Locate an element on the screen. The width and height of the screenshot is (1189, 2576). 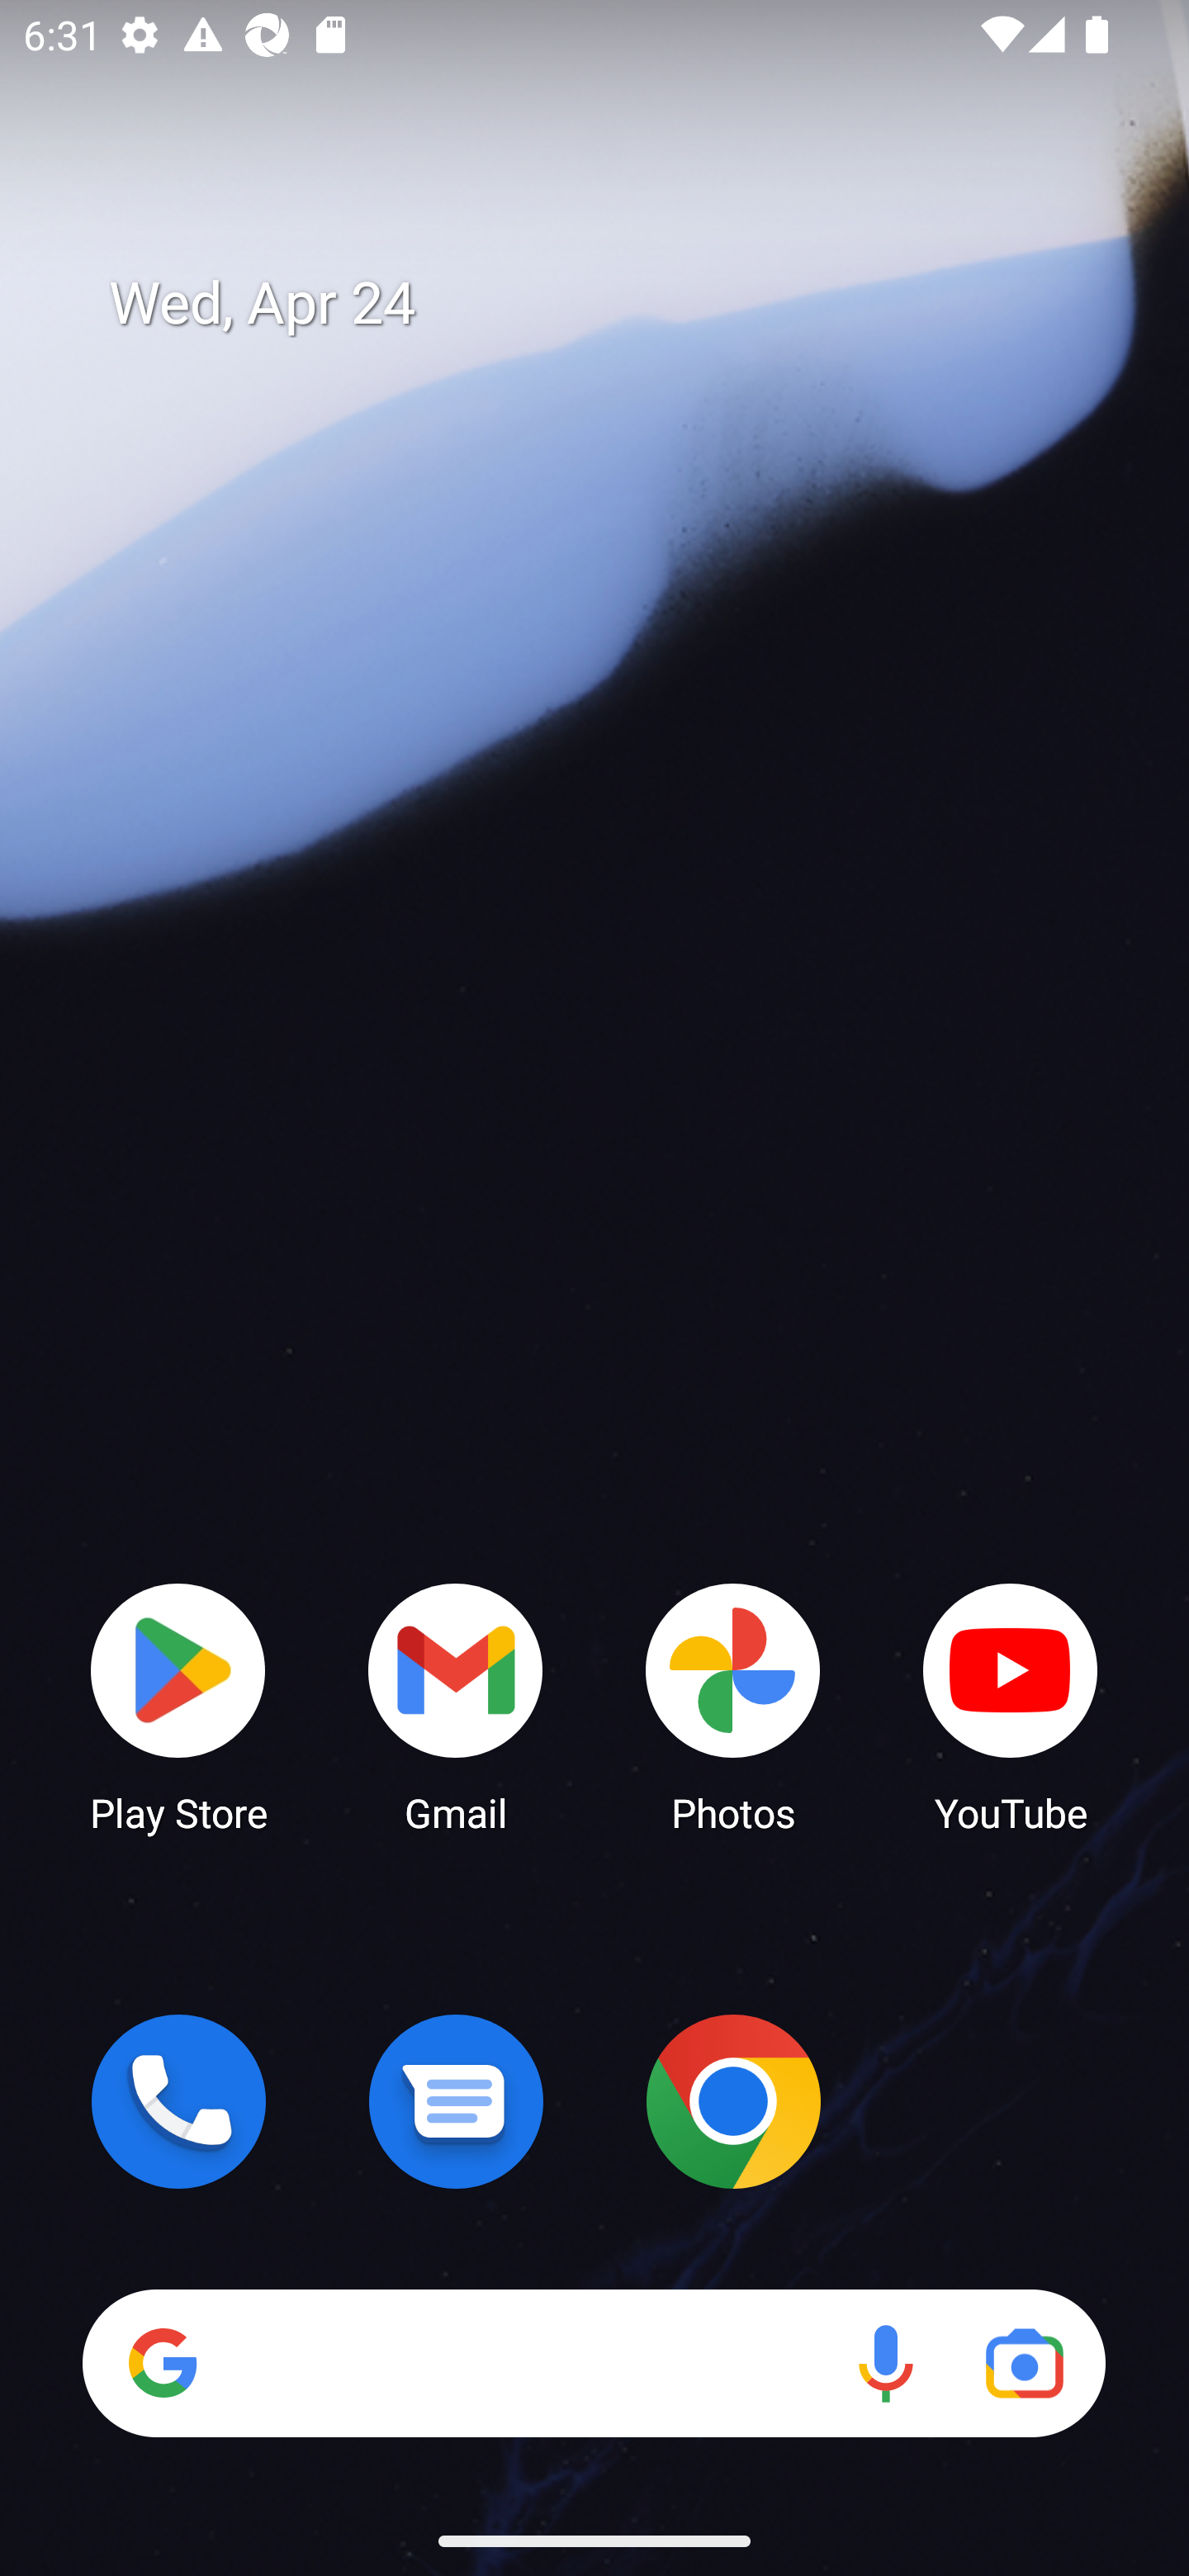
Play Store is located at coordinates (178, 1706).